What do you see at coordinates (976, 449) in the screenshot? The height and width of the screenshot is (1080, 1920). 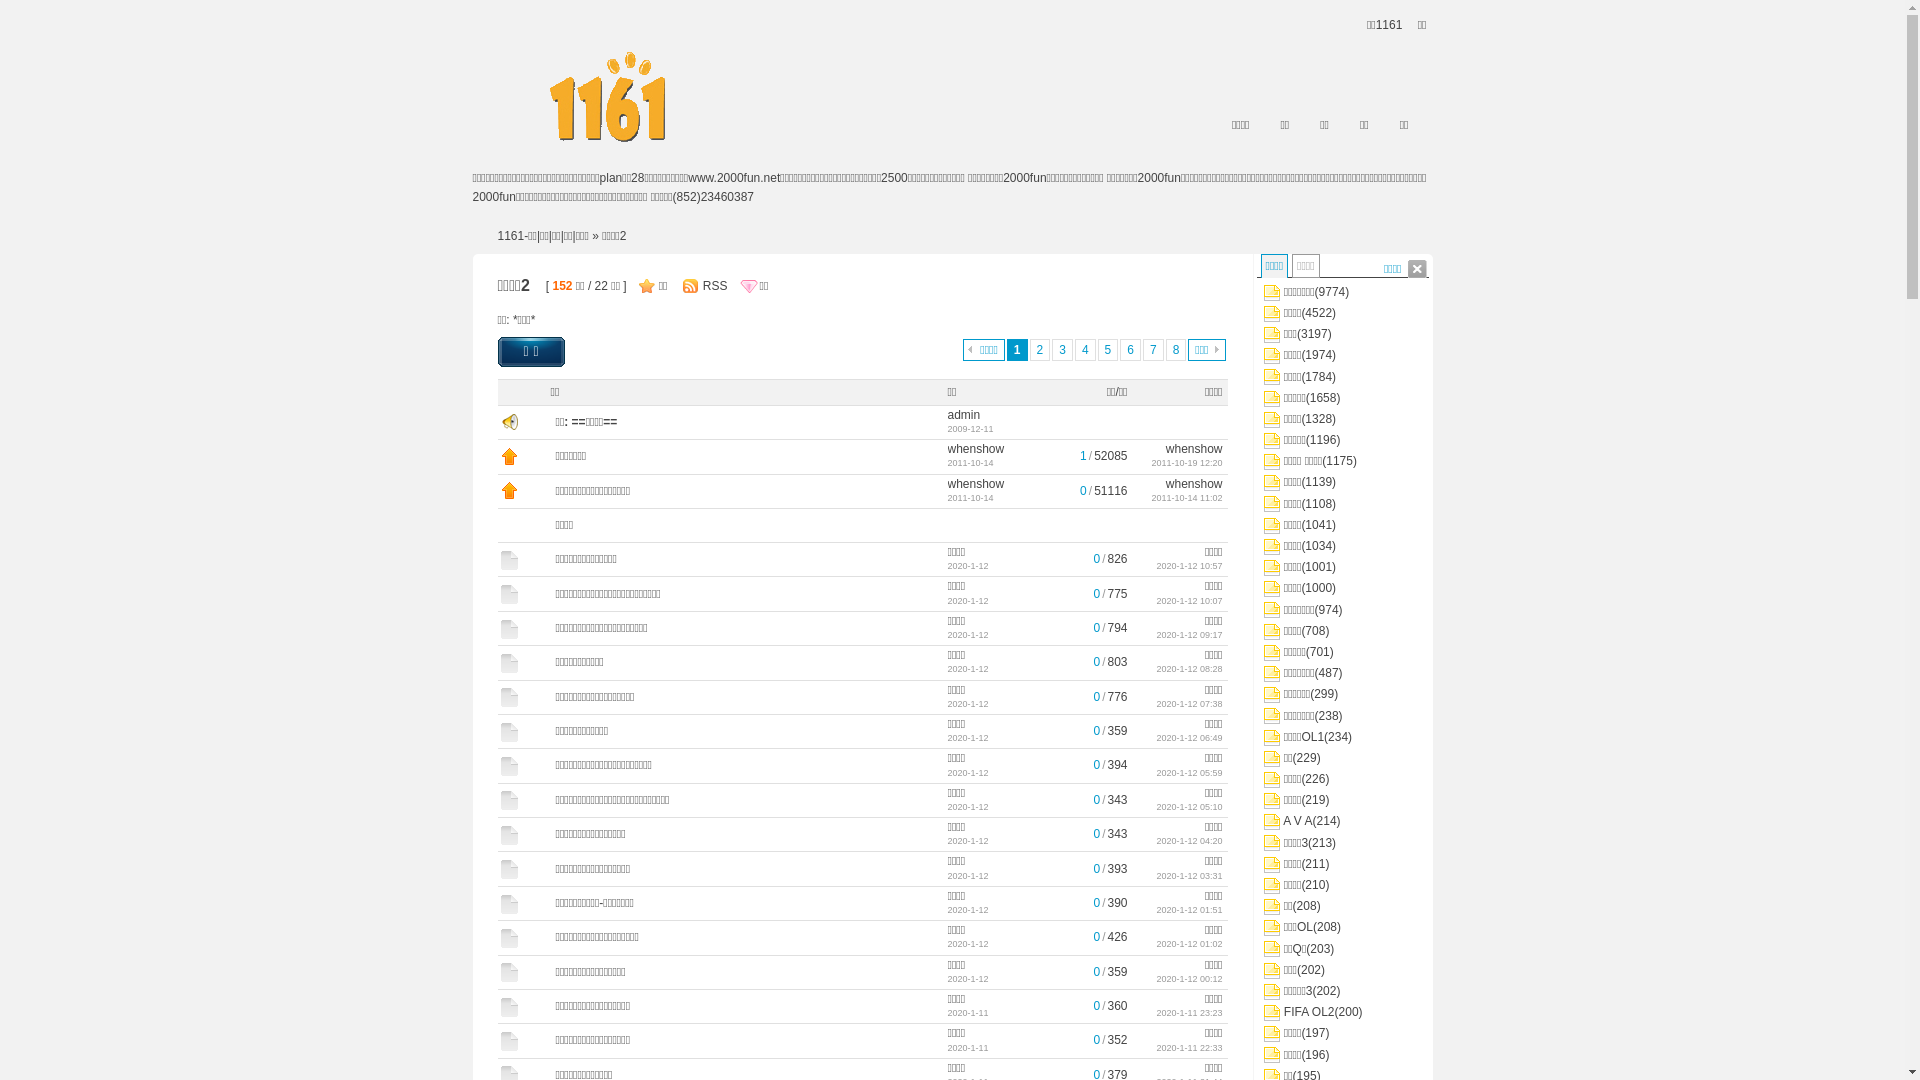 I see `whenshow` at bounding box center [976, 449].